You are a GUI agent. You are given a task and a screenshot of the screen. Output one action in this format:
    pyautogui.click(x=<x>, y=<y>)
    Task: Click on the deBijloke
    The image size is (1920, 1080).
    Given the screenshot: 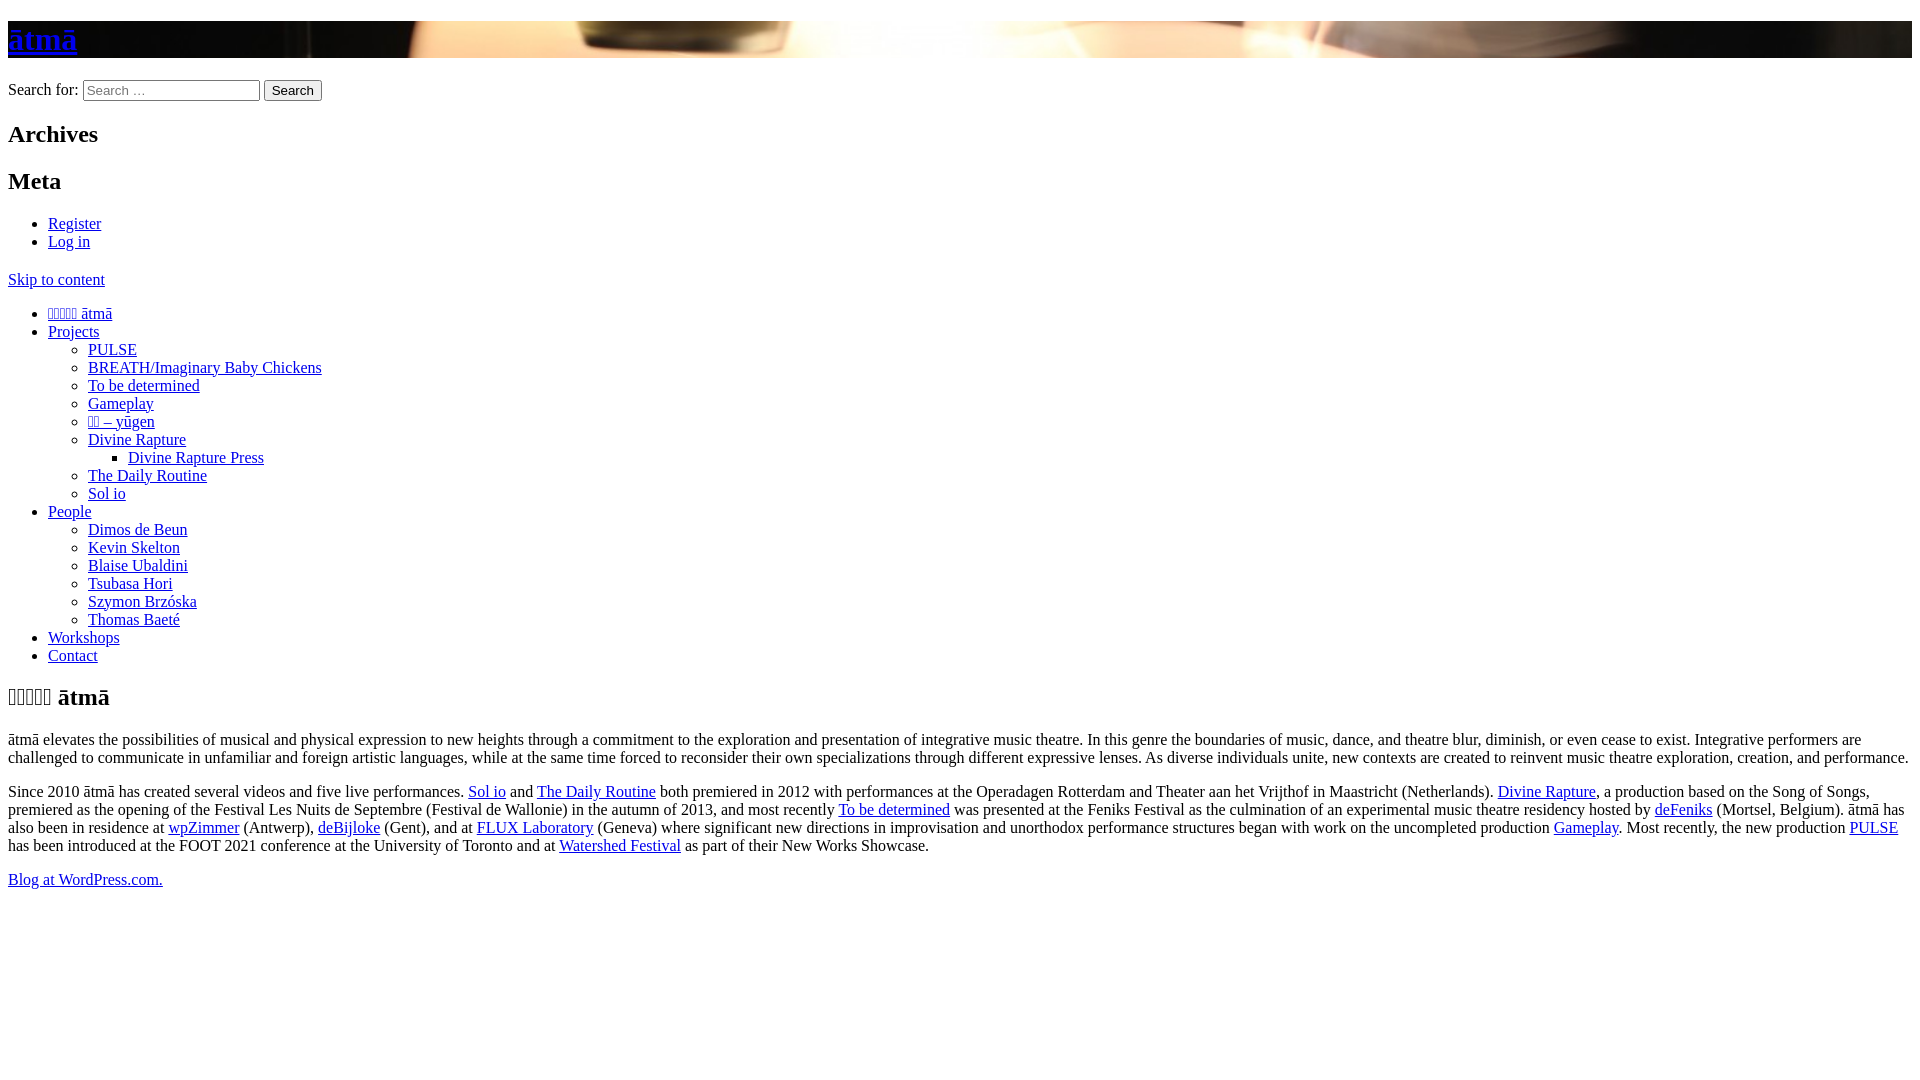 What is the action you would take?
    pyautogui.click(x=349, y=828)
    